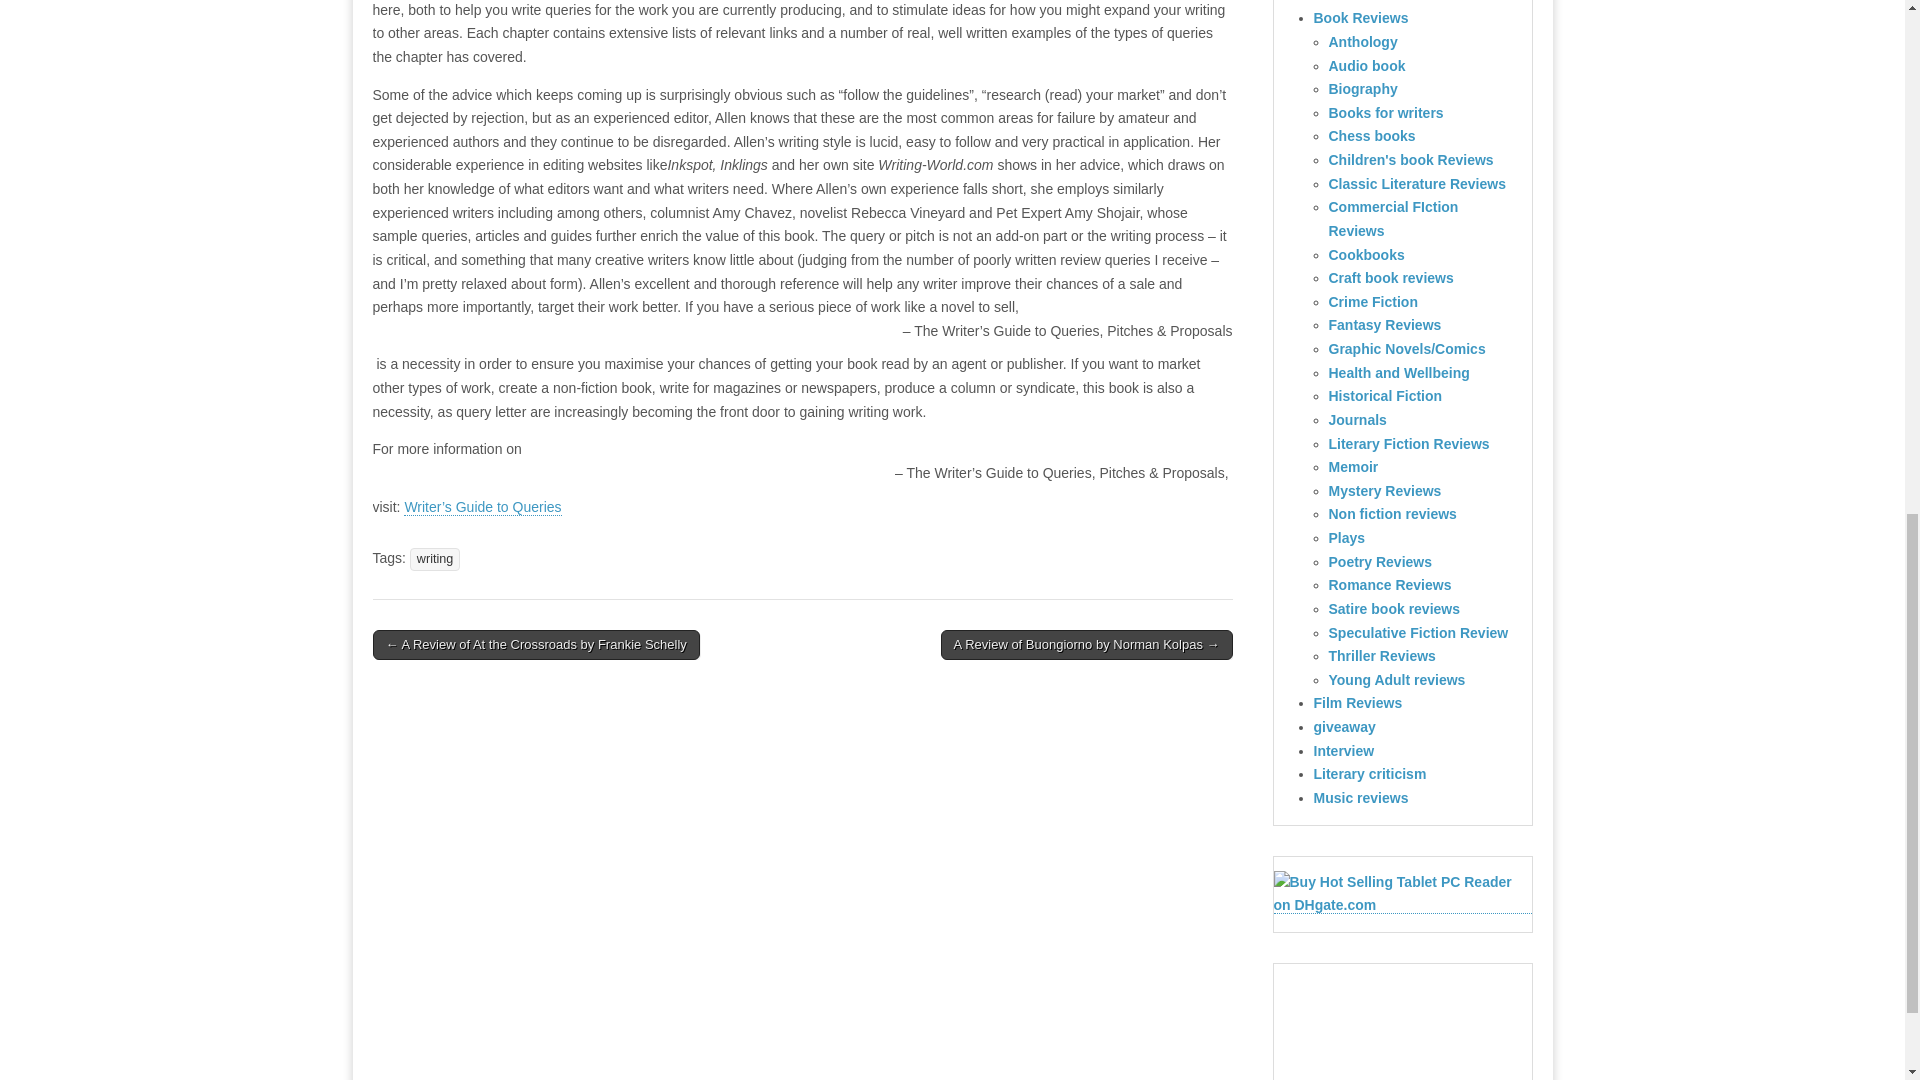 The width and height of the screenshot is (1920, 1080). Describe the element at coordinates (1372, 2) in the screenshot. I see `Author interviews` at that location.